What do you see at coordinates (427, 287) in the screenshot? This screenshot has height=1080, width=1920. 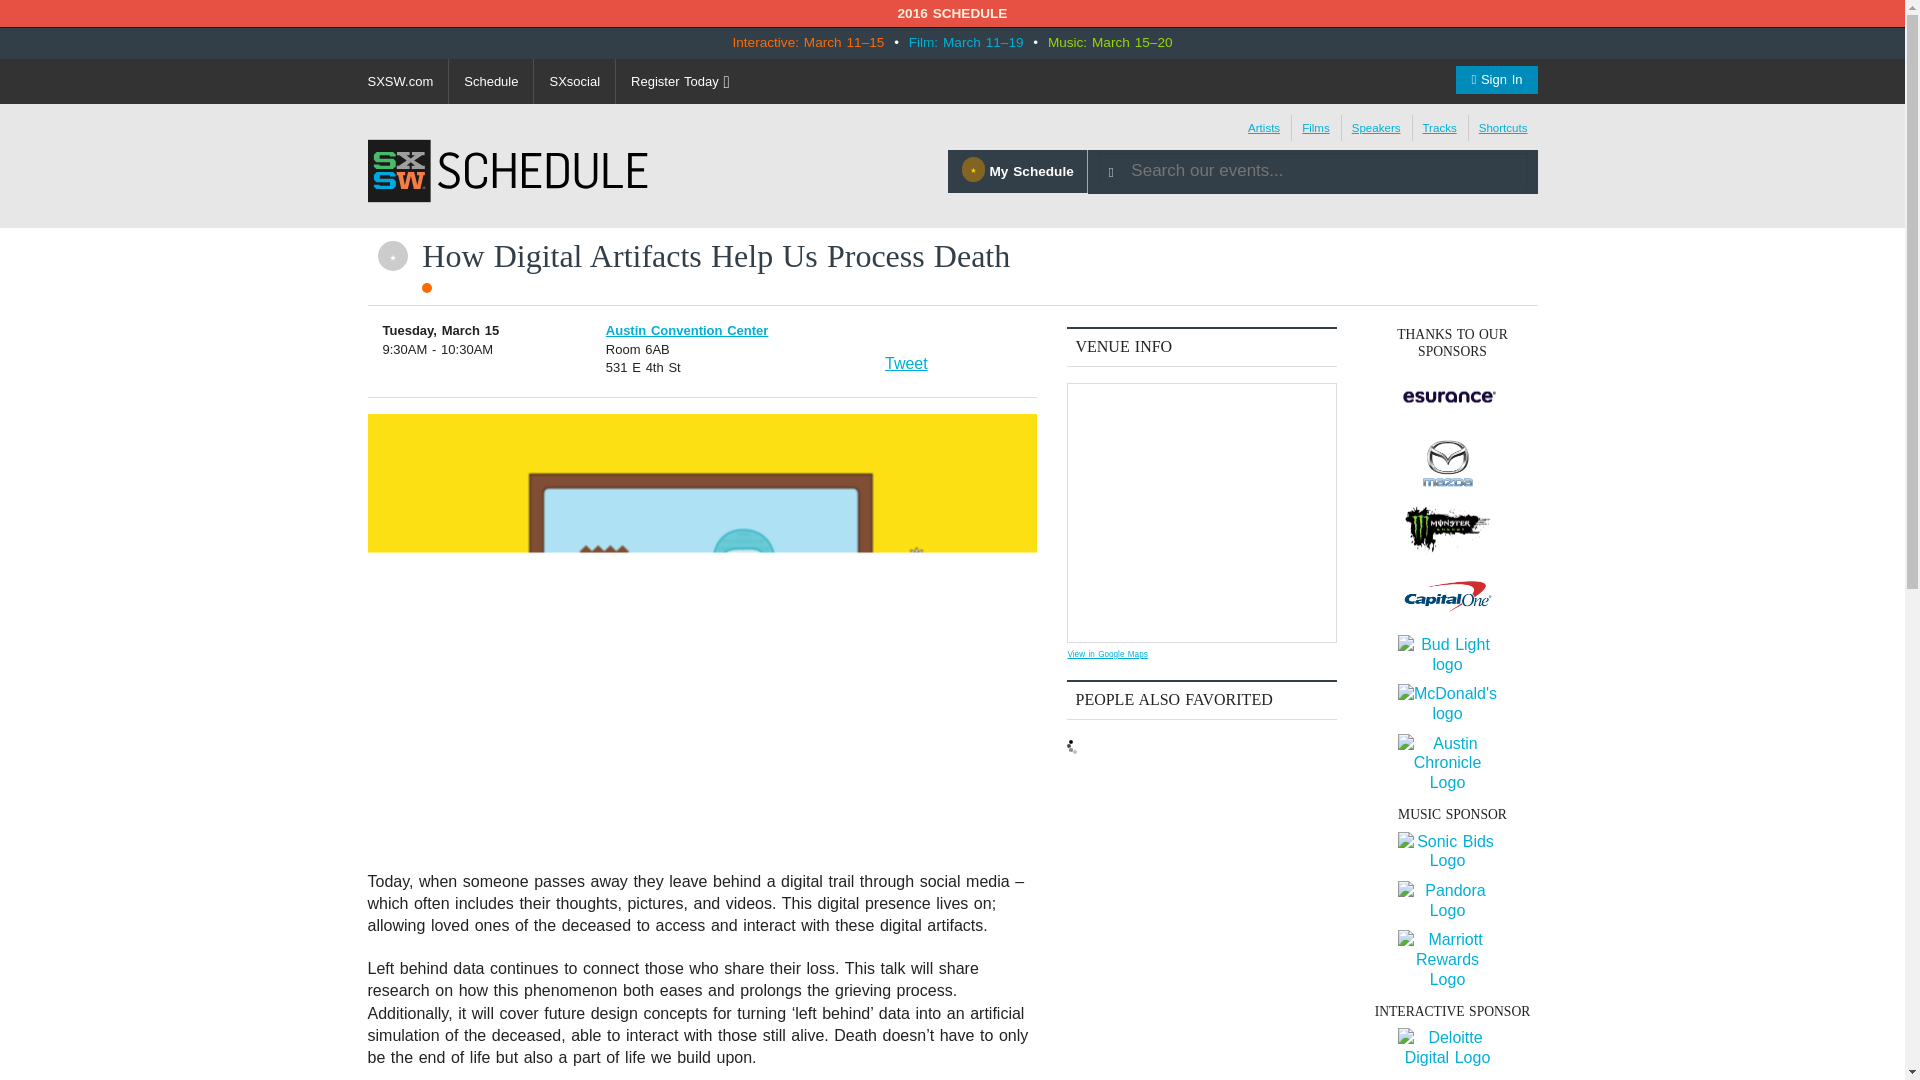 I see `Interactive` at bounding box center [427, 287].